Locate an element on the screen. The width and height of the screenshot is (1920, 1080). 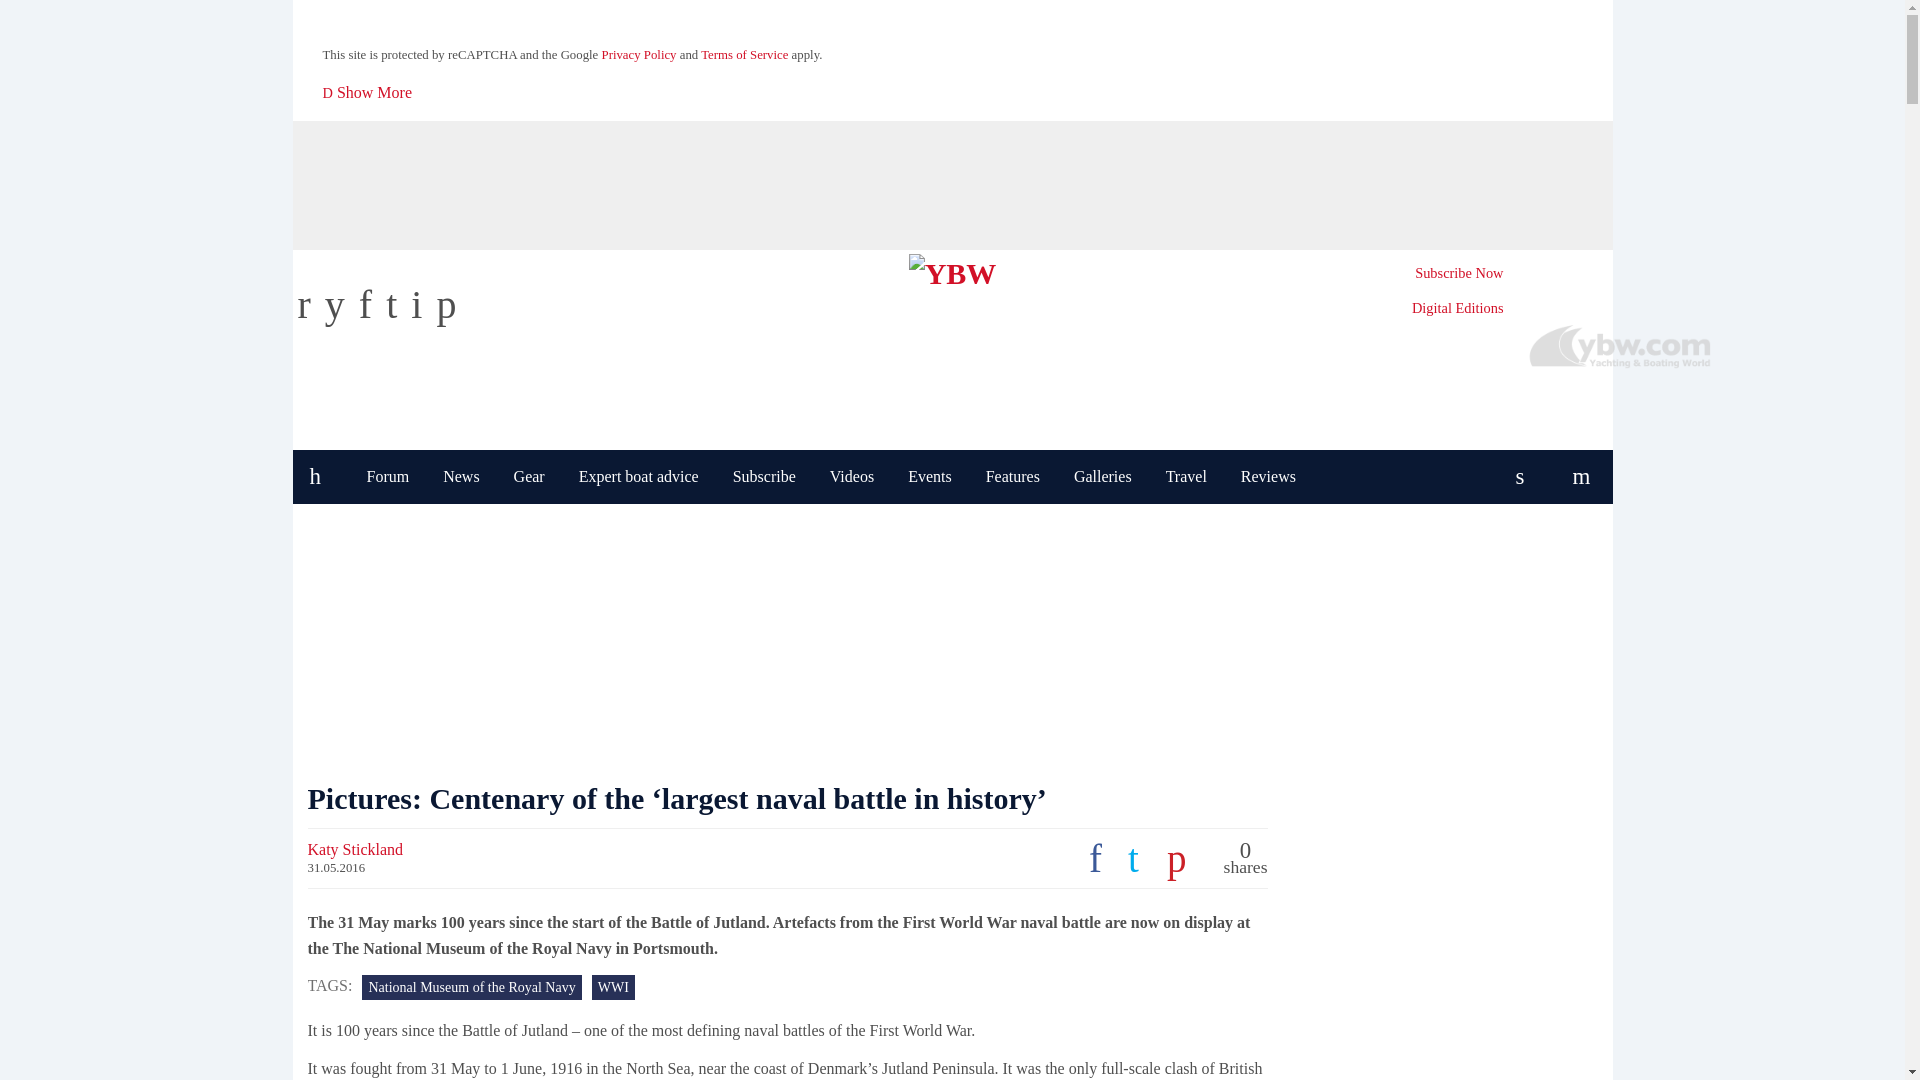
Privacy Policy is located at coordinates (640, 54).